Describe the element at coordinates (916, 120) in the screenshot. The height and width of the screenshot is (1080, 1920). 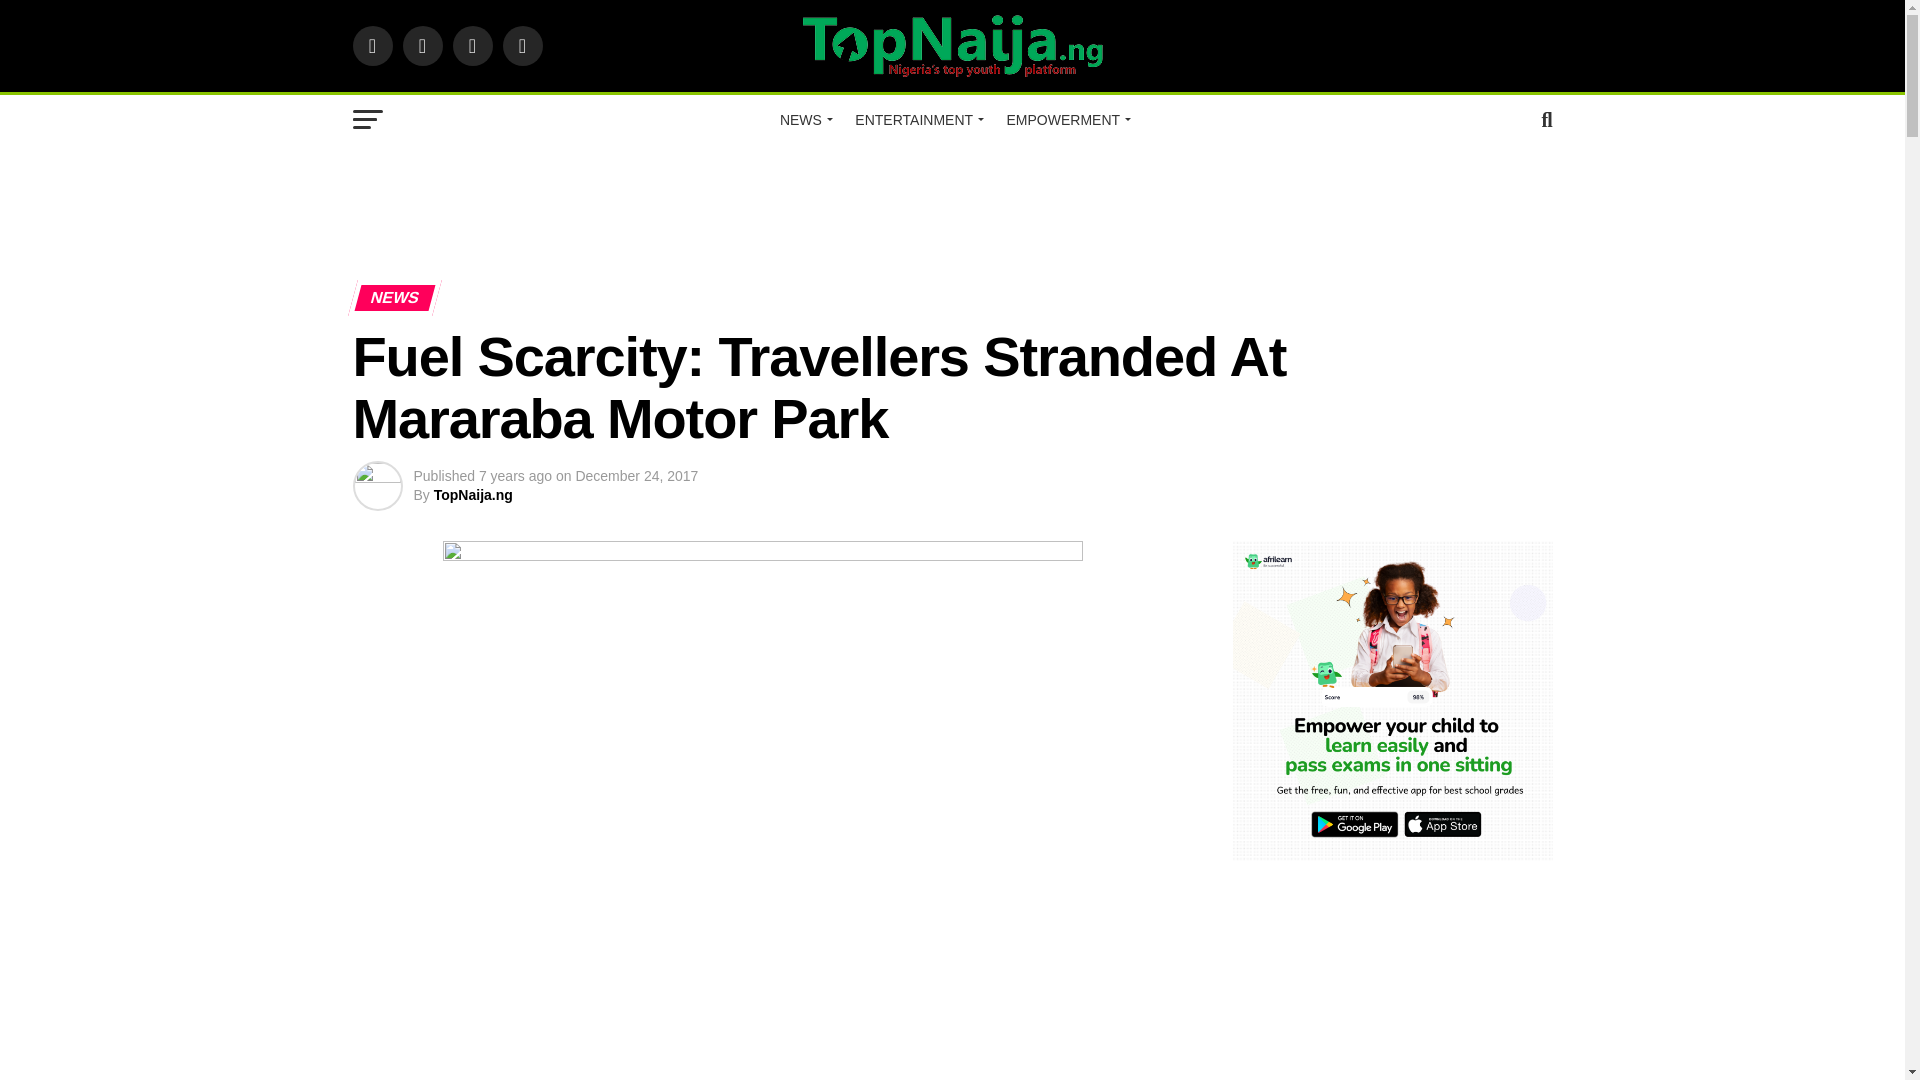
I see `ENTERTAINMENT` at that location.